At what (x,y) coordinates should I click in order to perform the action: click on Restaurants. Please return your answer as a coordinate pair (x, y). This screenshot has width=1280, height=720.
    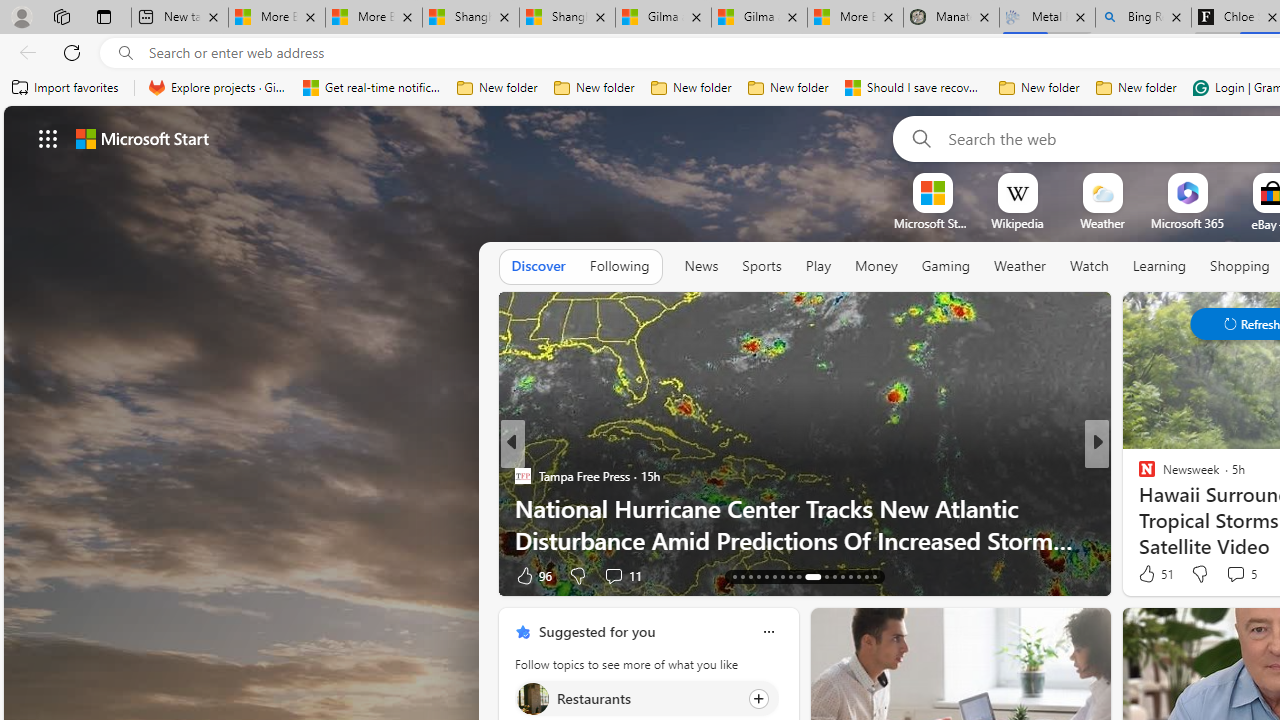
    Looking at the image, I should click on (532, 698).